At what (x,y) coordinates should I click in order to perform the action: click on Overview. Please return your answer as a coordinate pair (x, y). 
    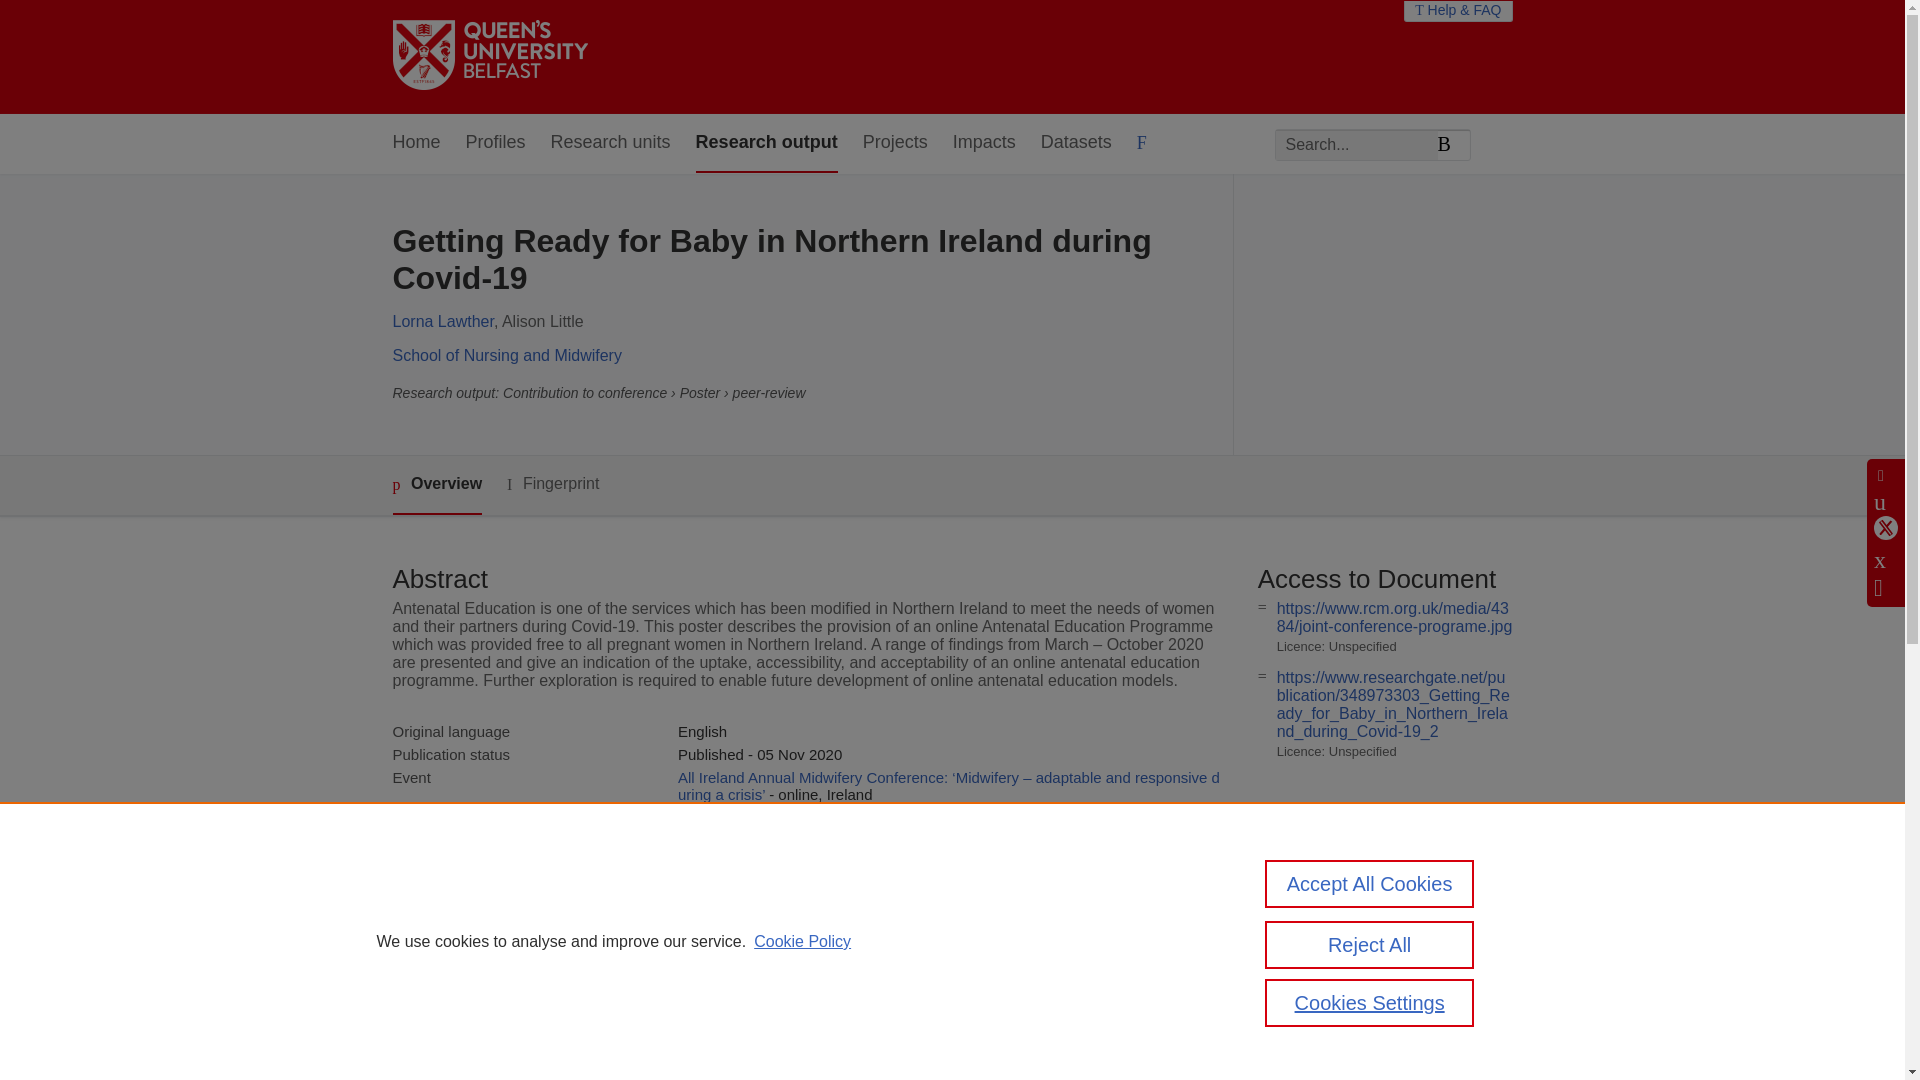
    Looking at the image, I should click on (436, 485).